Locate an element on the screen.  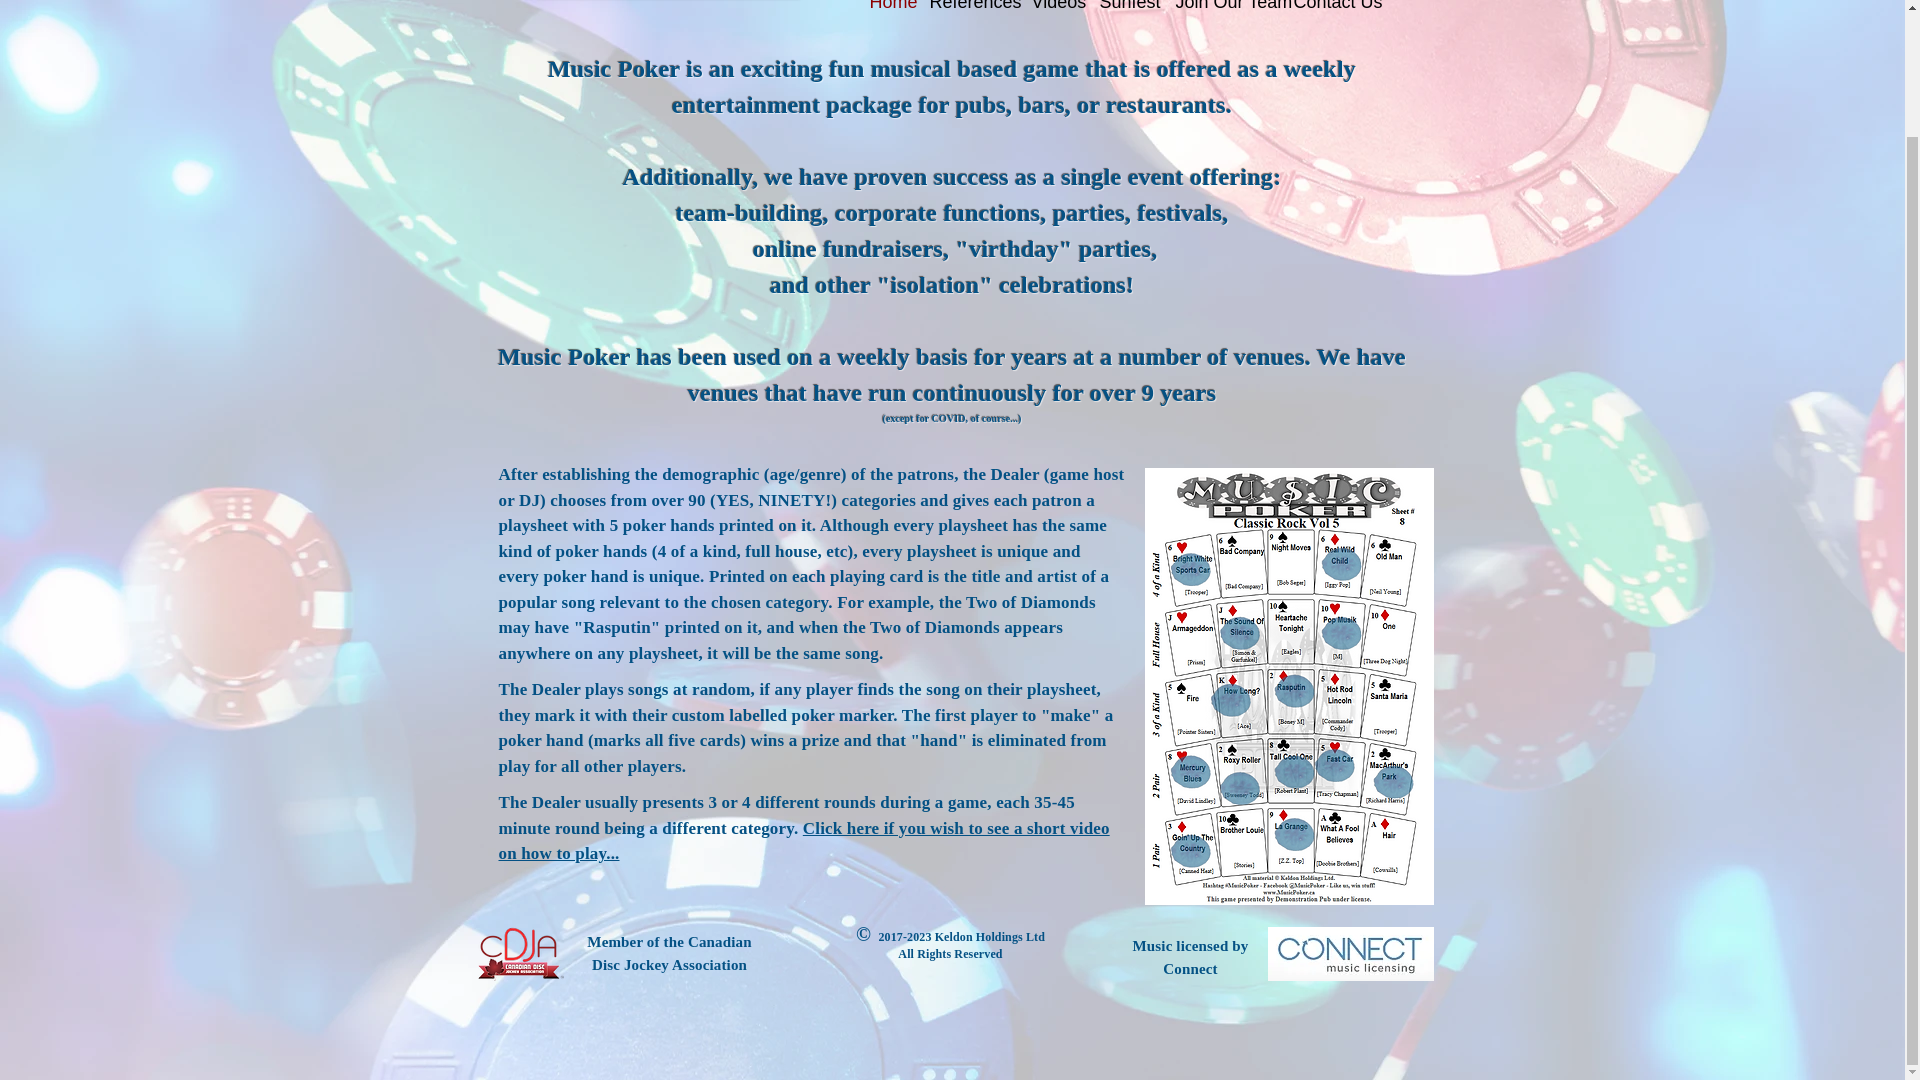
Sunfest is located at coordinates (1128, 16).